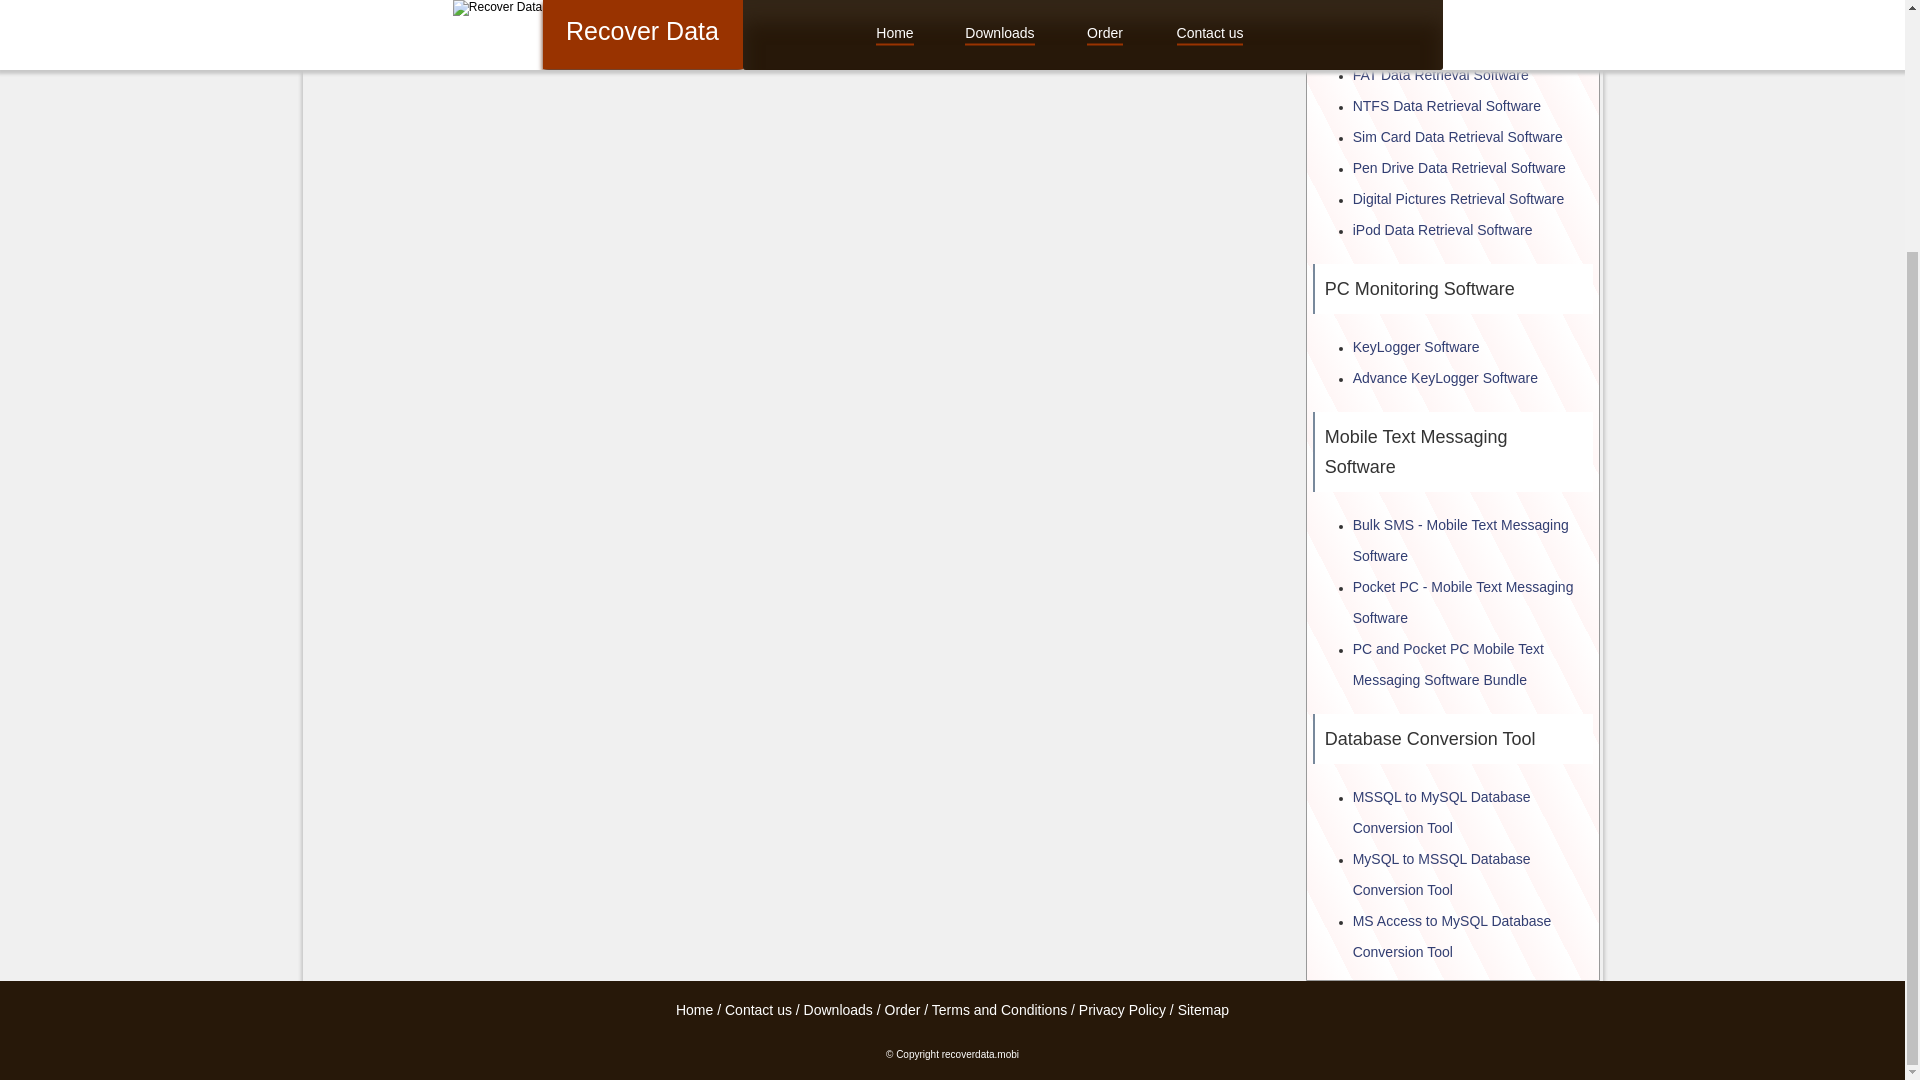  Describe the element at coordinates (1416, 347) in the screenshot. I see `KeyLogger Software` at that location.